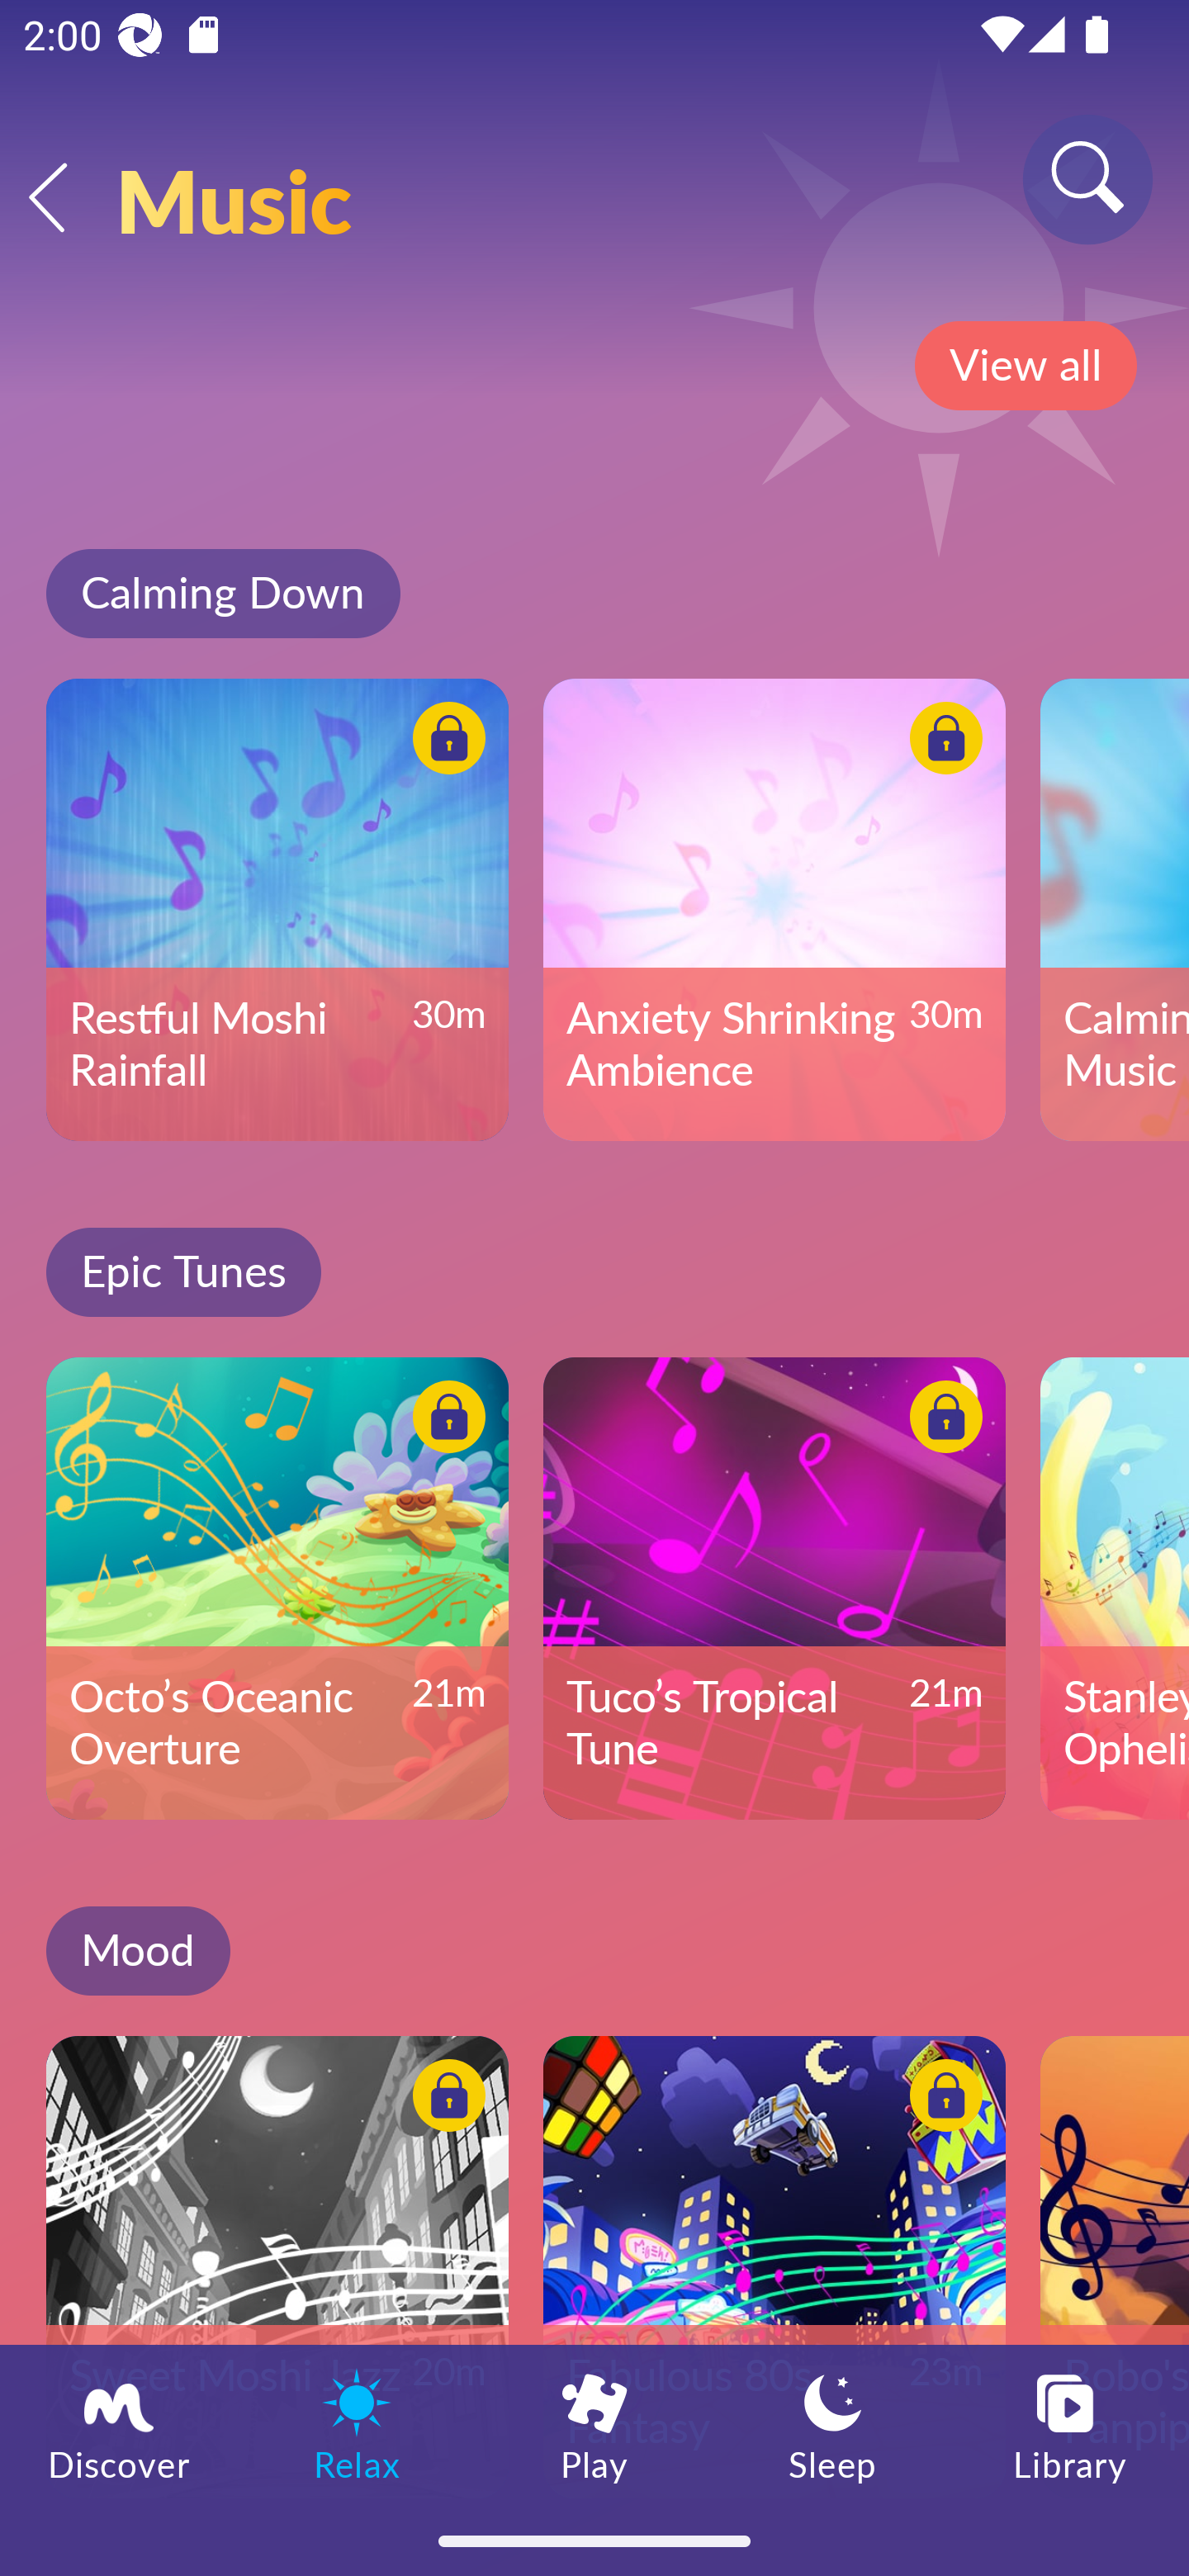 Image resolution: width=1189 pixels, height=2576 pixels. Describe the element at coordinates (941, 1422) in the screenshot. I see `Button` at that location.